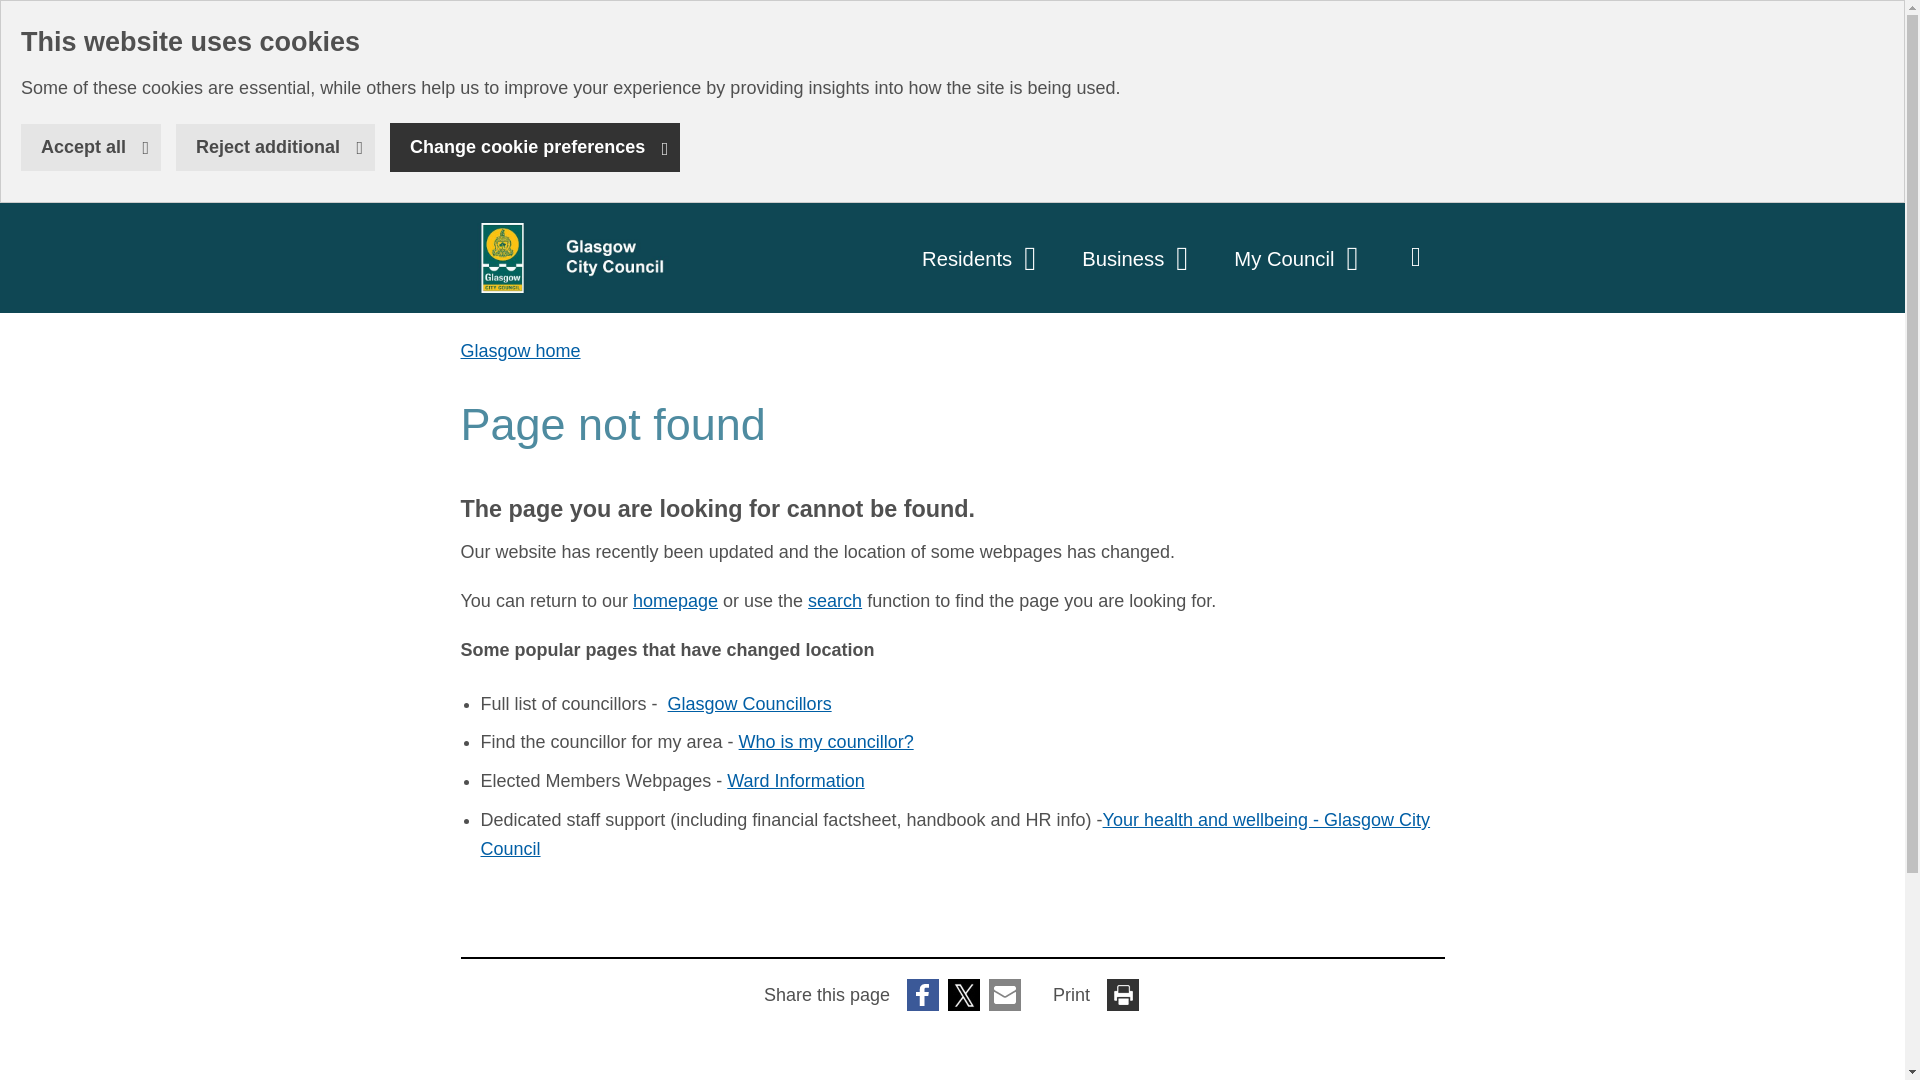 This screenshot has height=1080, width=1920. Describe the element at coordinates (826, 742) in the screenshot. I see `Residents` at that location.